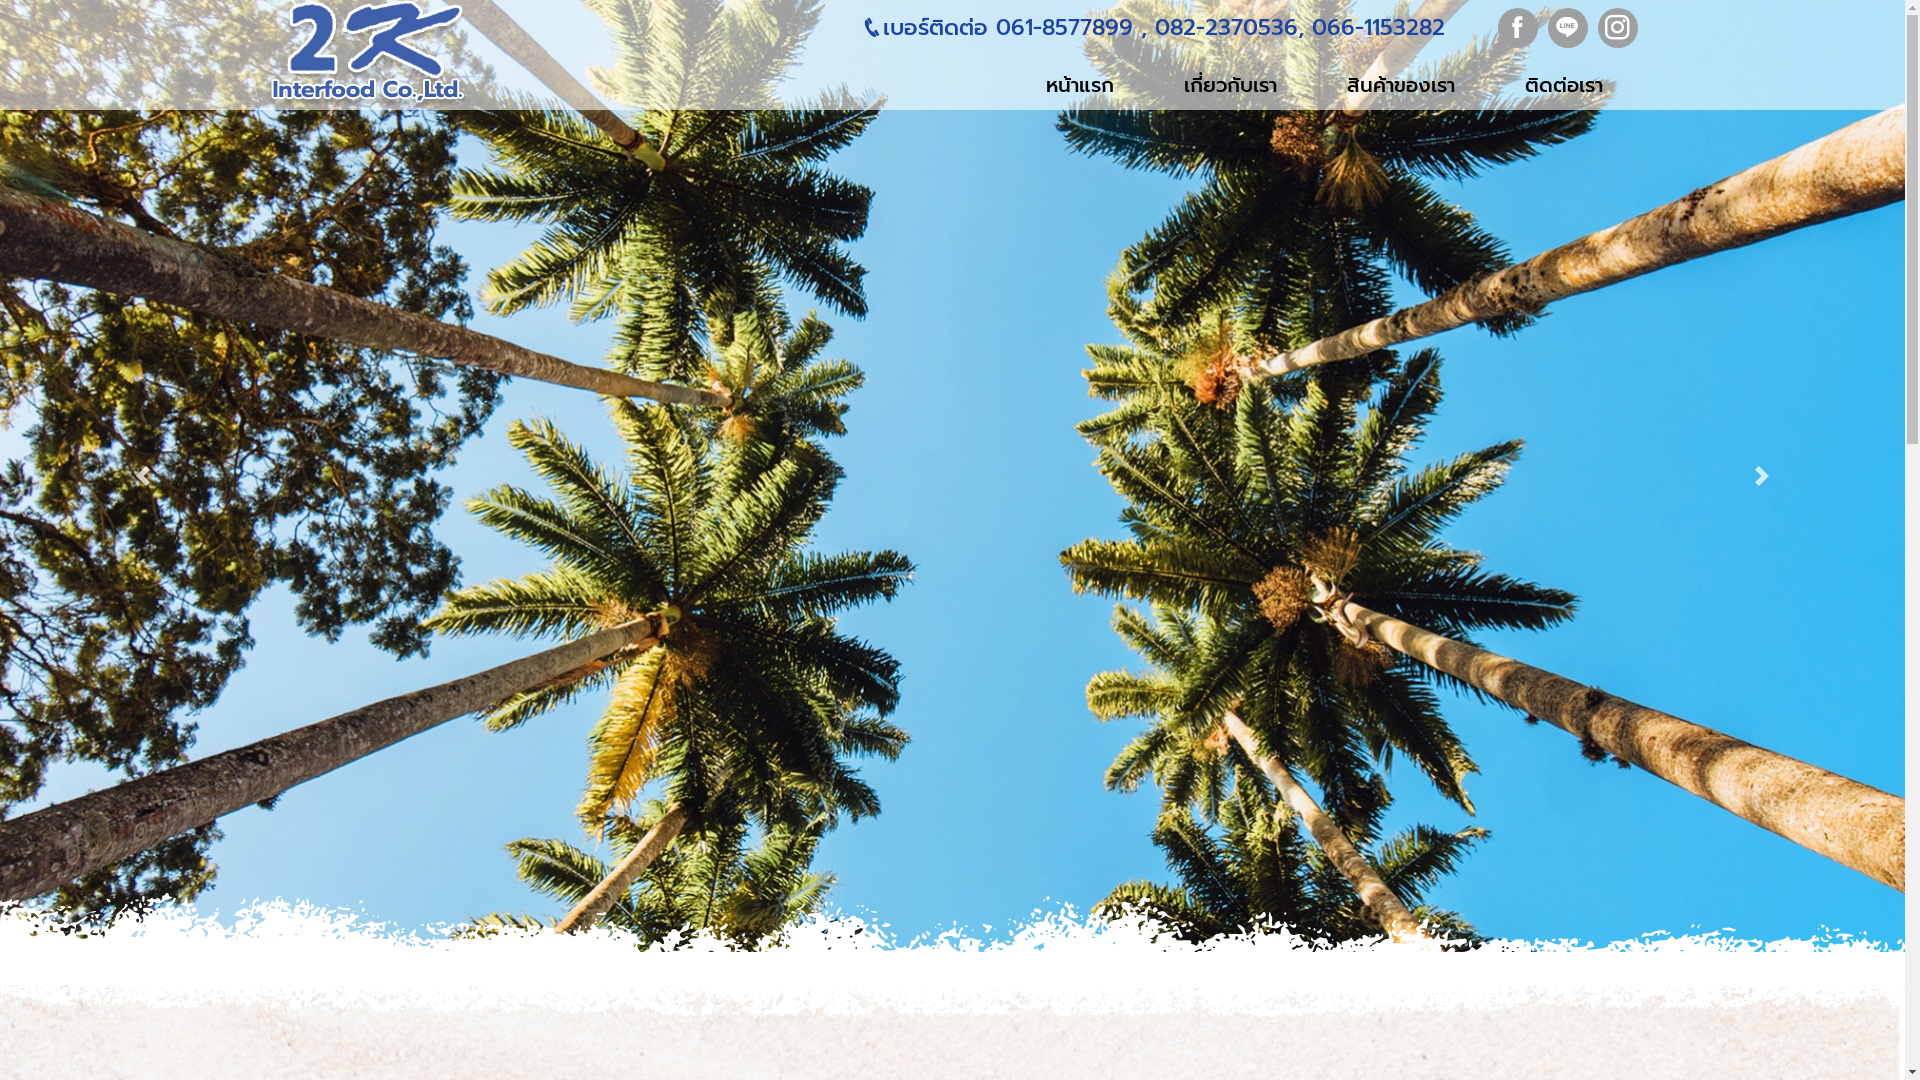 This screenshot has height=1080, width=1920. What do you see at coordinates (1064, 28) in the screenshot?
I see `061-8577899` at bounding box center [1064, 28].